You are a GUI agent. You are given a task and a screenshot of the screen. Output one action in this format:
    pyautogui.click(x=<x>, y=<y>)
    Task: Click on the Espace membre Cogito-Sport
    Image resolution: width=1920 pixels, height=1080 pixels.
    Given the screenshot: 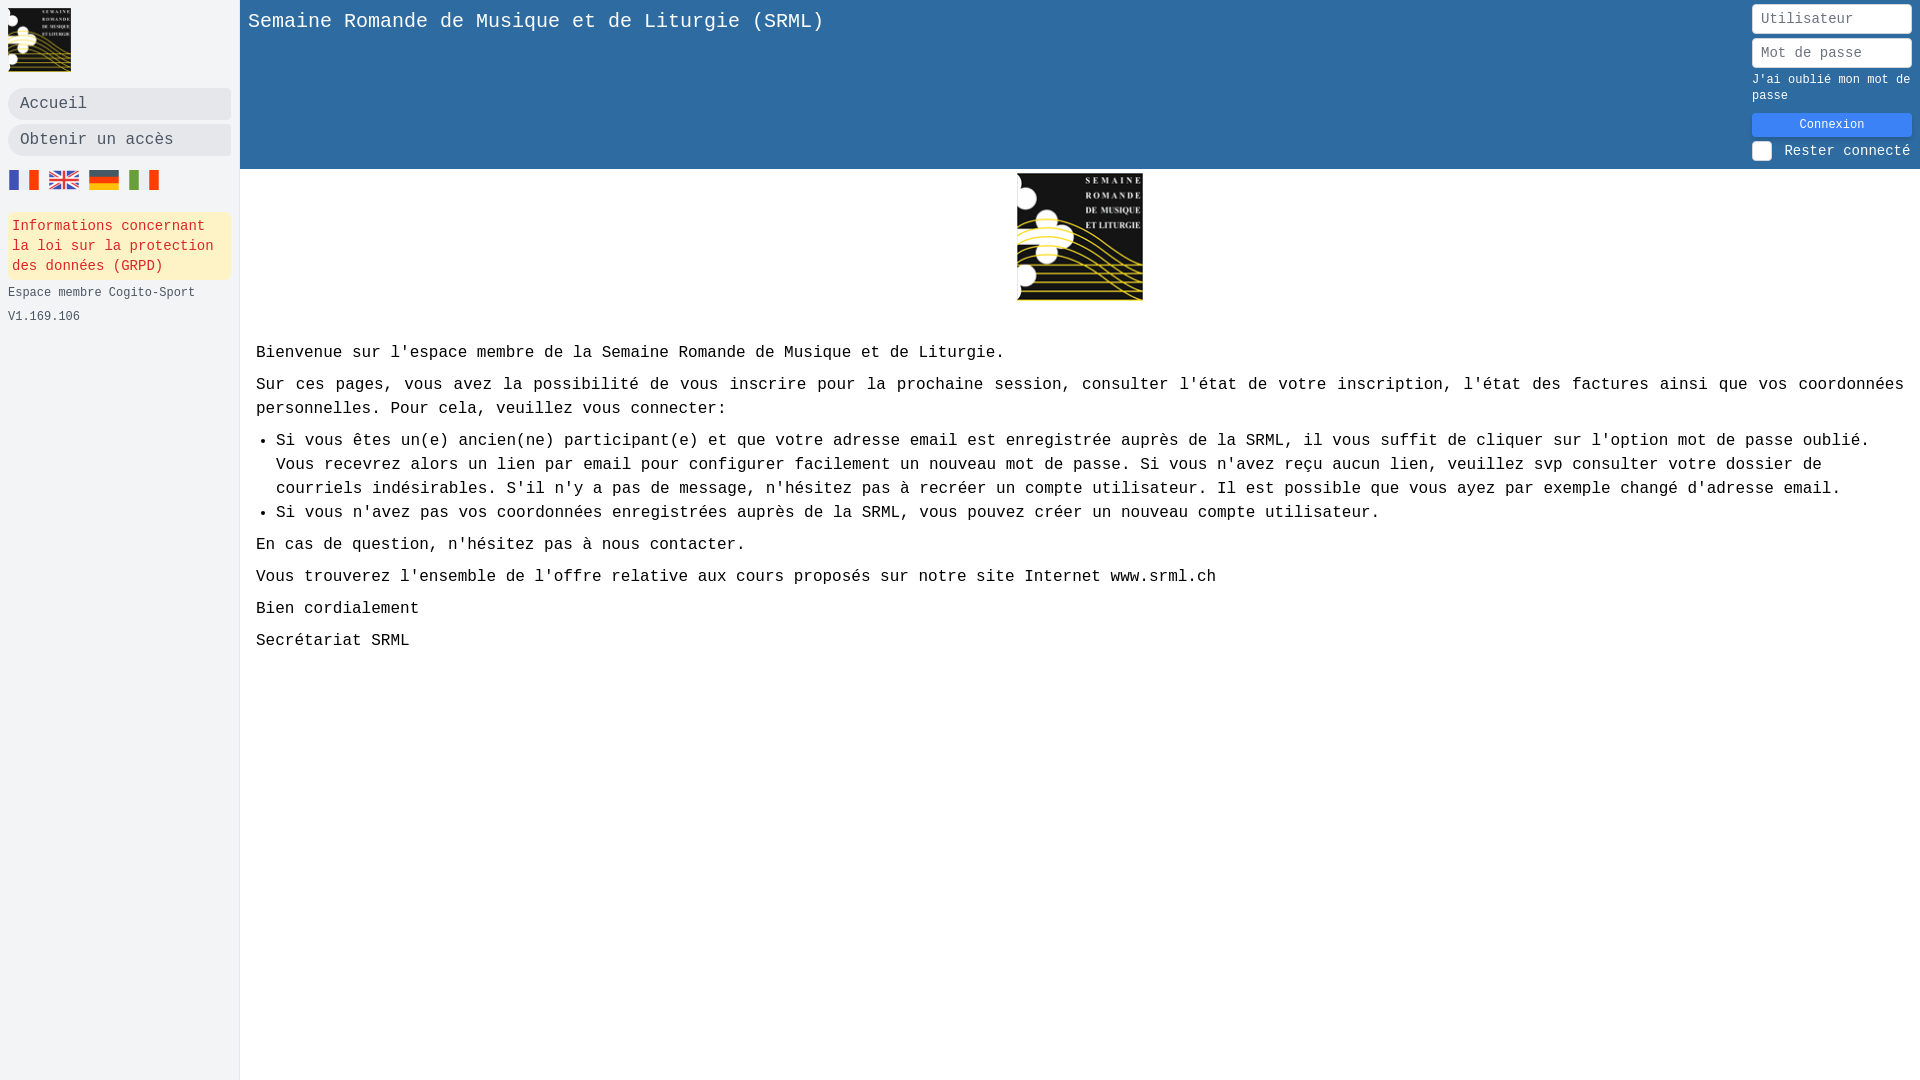 What is the action you would take?
    pyautogui.click(x=102, y=293)
    